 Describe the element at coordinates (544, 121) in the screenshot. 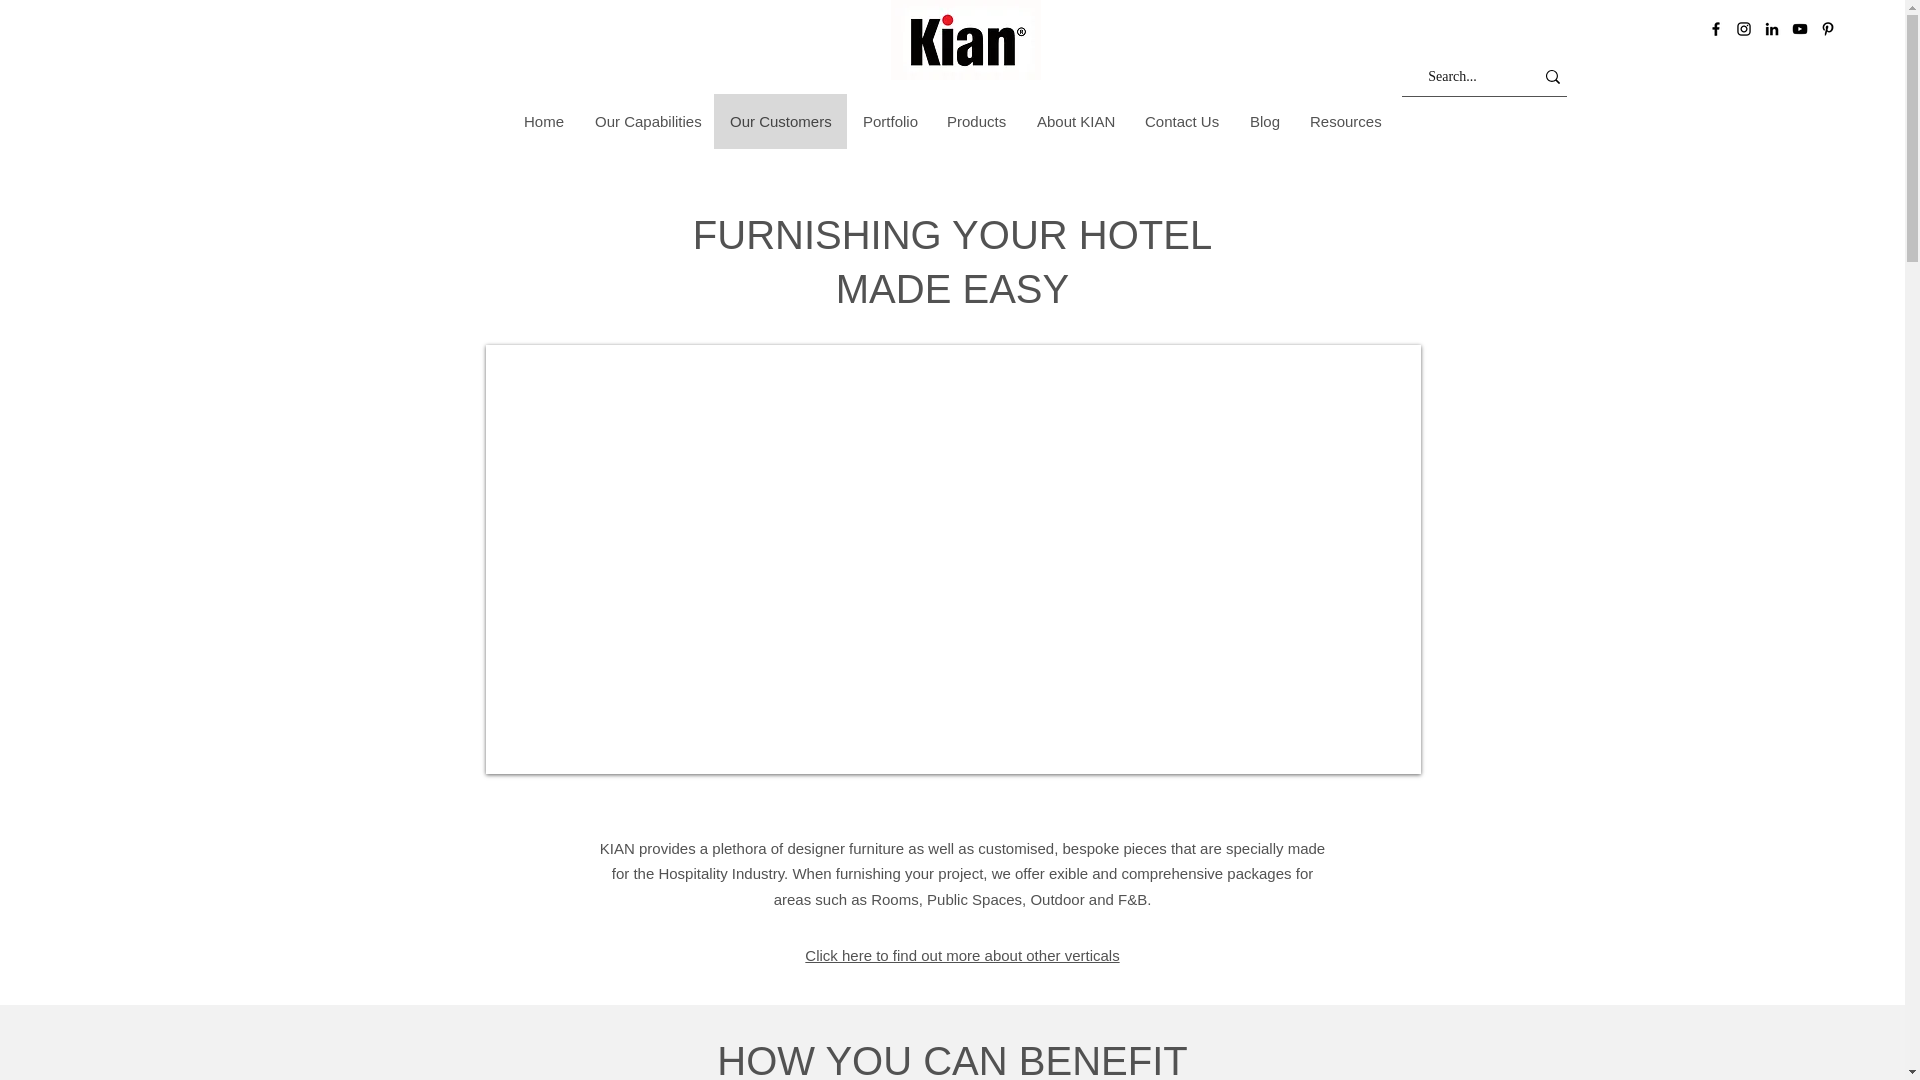

I see `Home` at that location.